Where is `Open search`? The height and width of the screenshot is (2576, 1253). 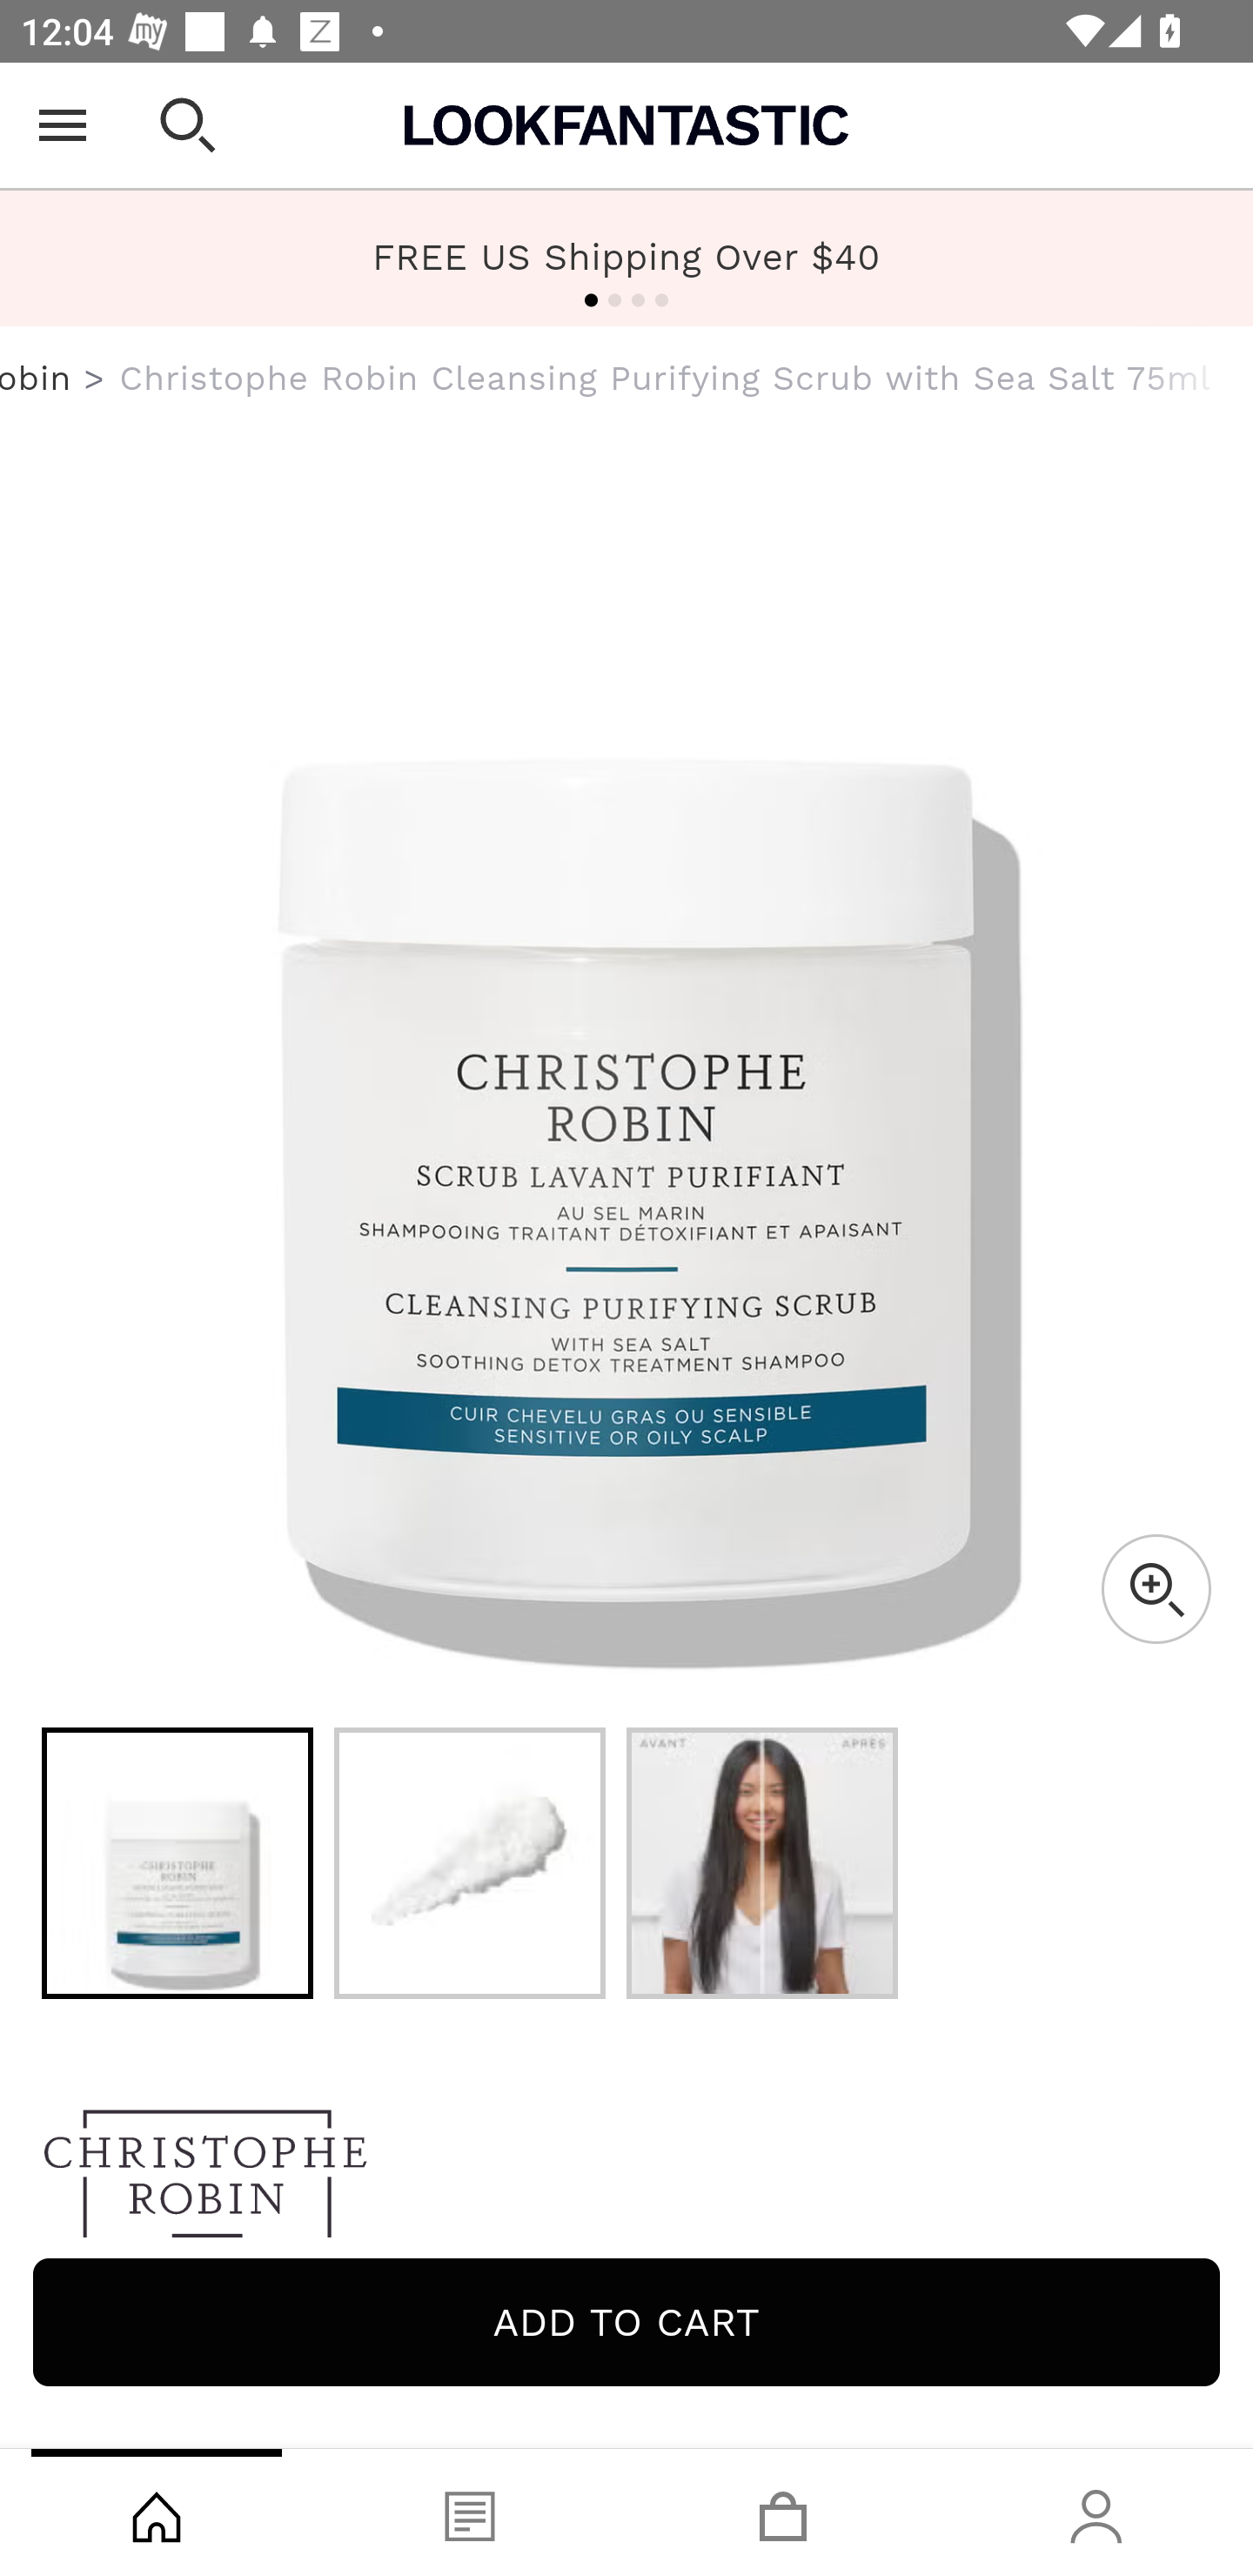 Open search is located at coordinates (188, 125).